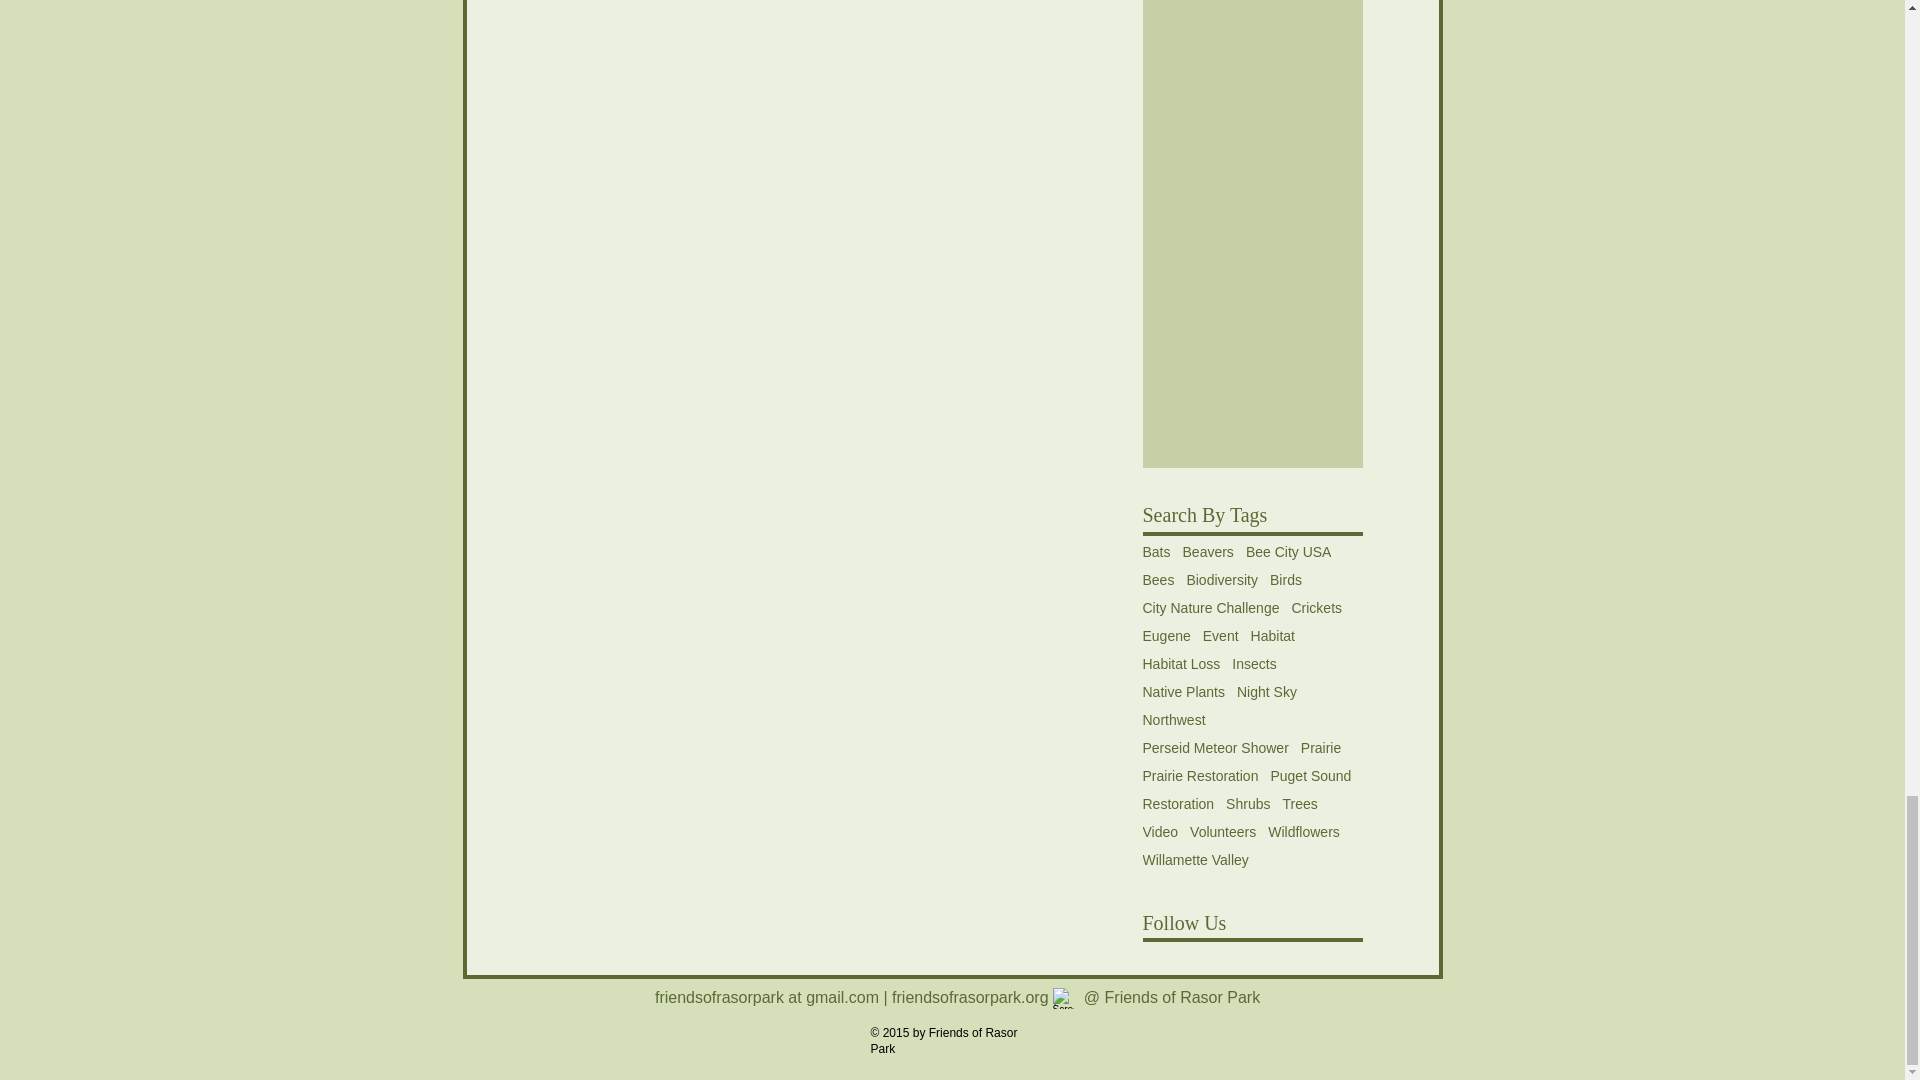 This screenshot has height=1080, width=1920. I want to click on Habitat Loss, so click(1180, 663).